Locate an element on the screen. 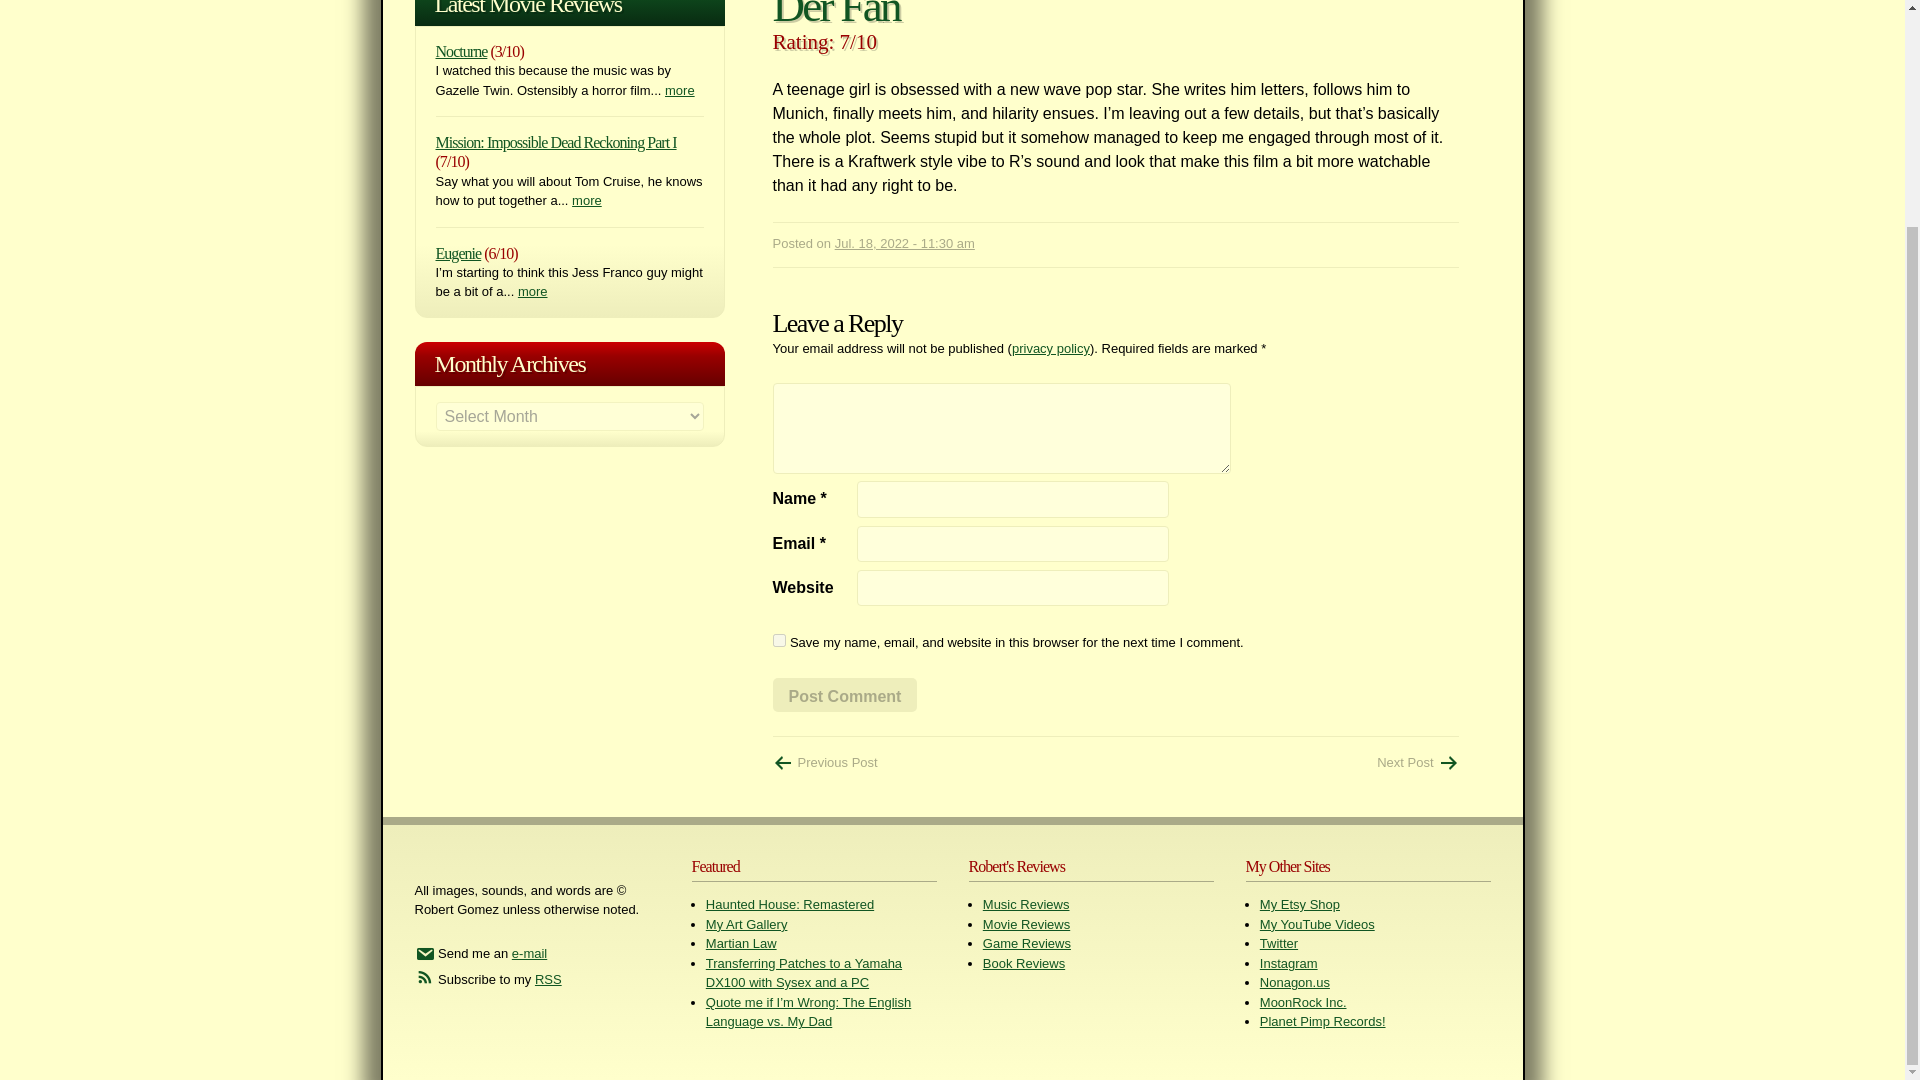 Image resolution: width=1920 pixels, height=1080 pixels. yes is located at coordinates (778, 640).